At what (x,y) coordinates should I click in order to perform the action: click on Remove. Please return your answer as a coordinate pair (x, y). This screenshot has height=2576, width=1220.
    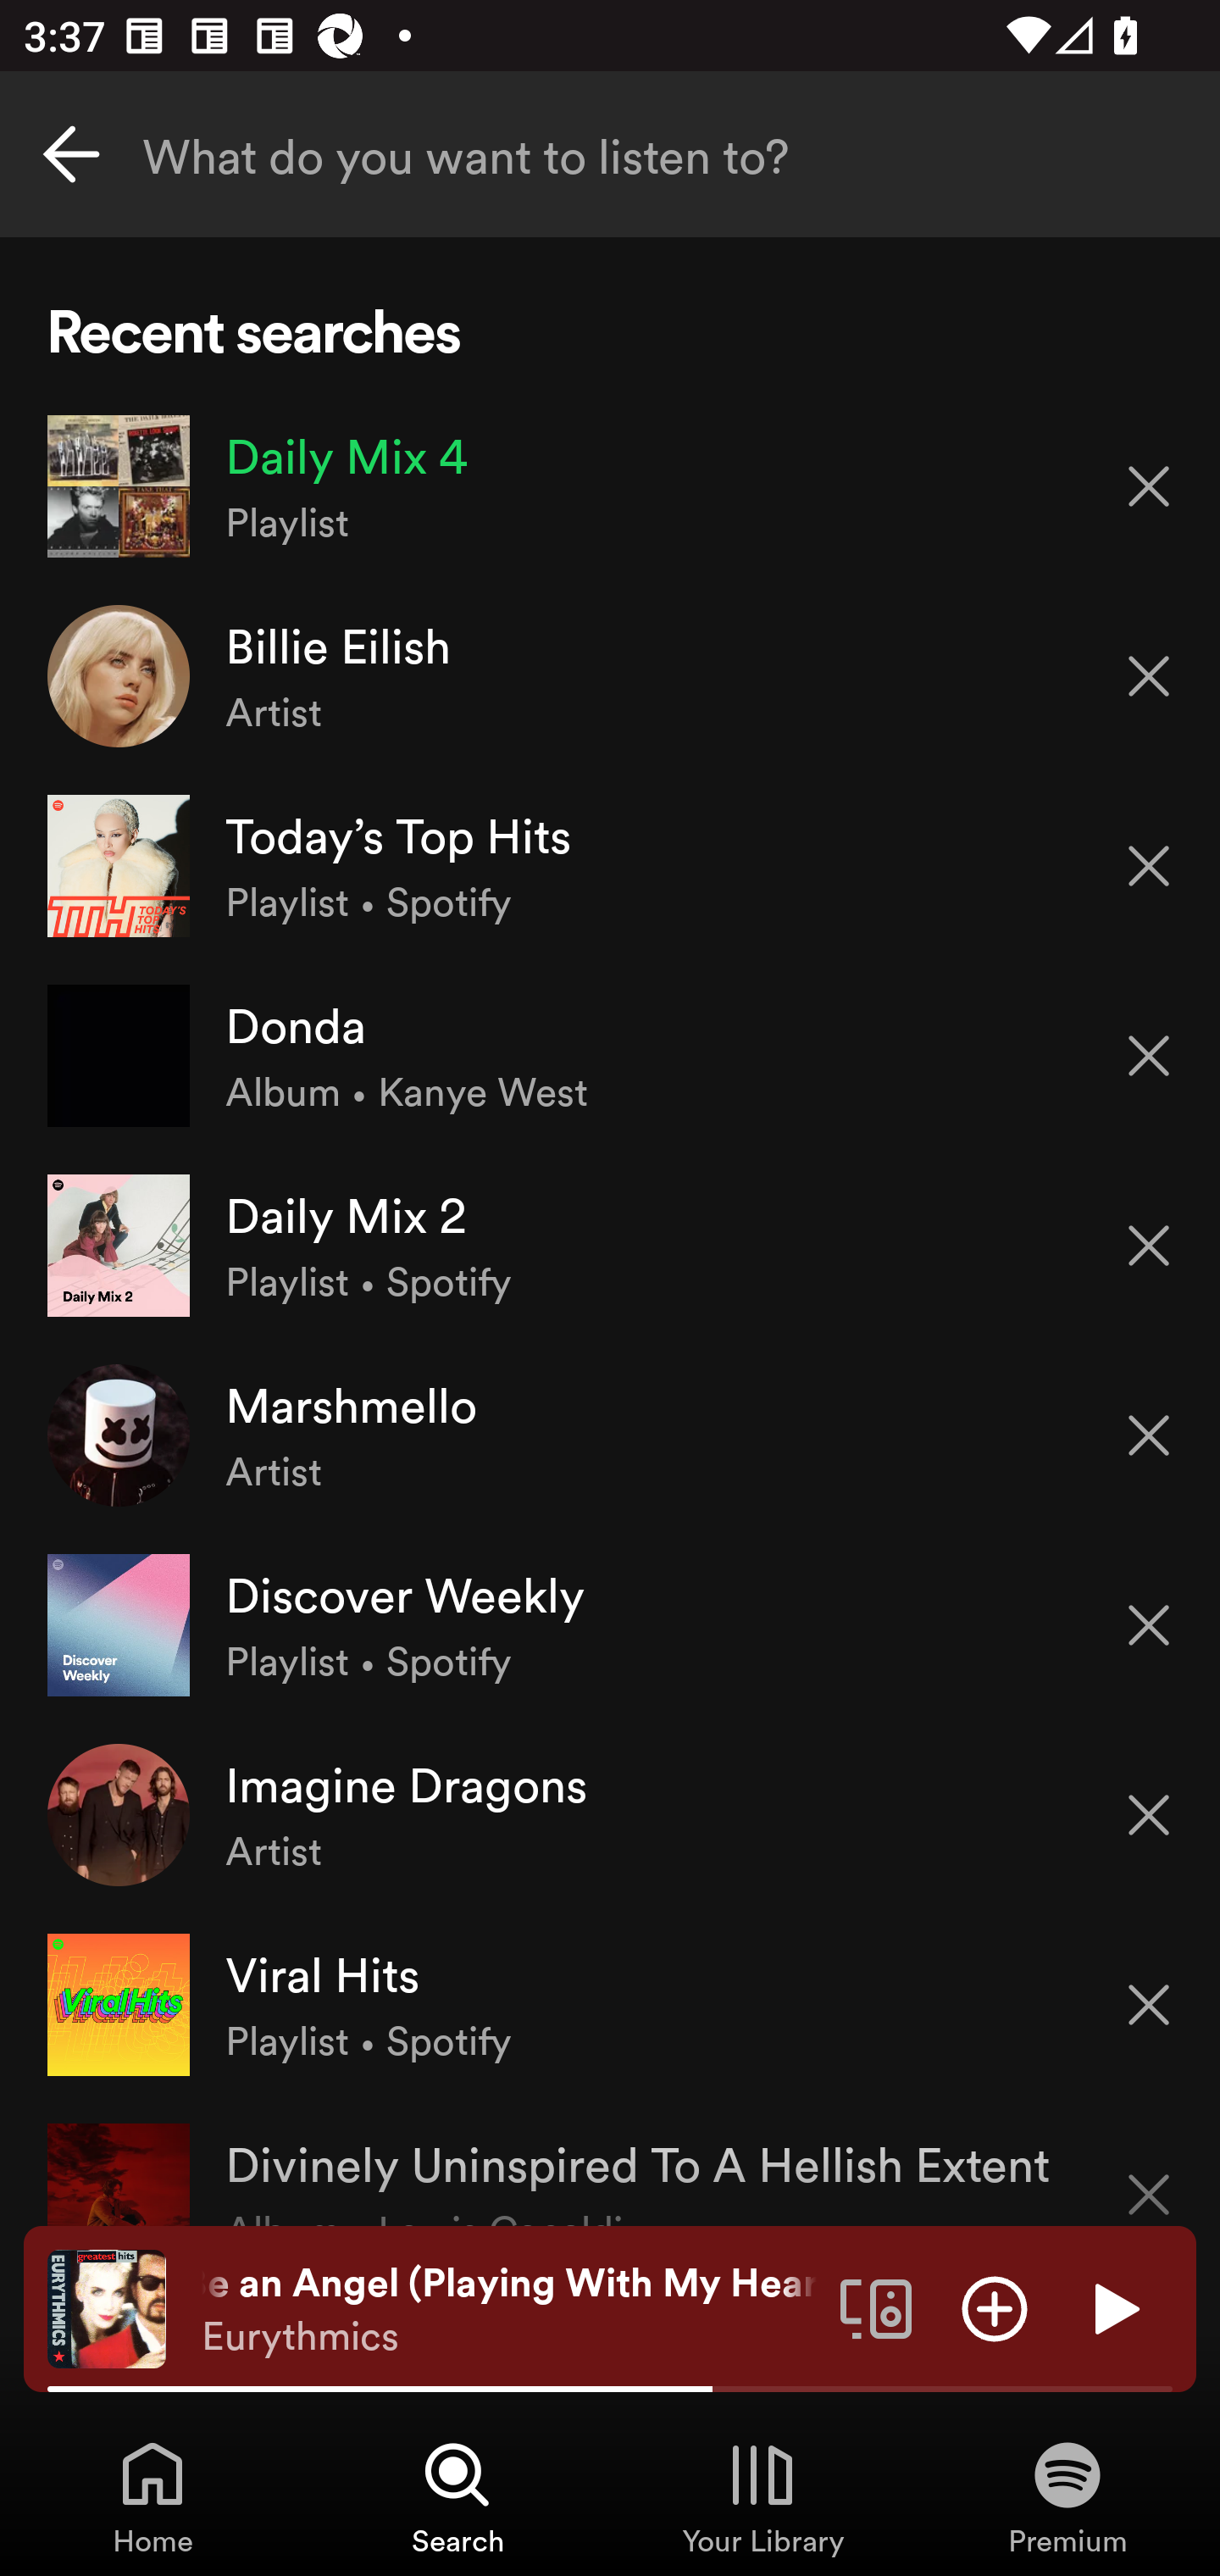
    Looking at the image, I should click on (1149, 1056).